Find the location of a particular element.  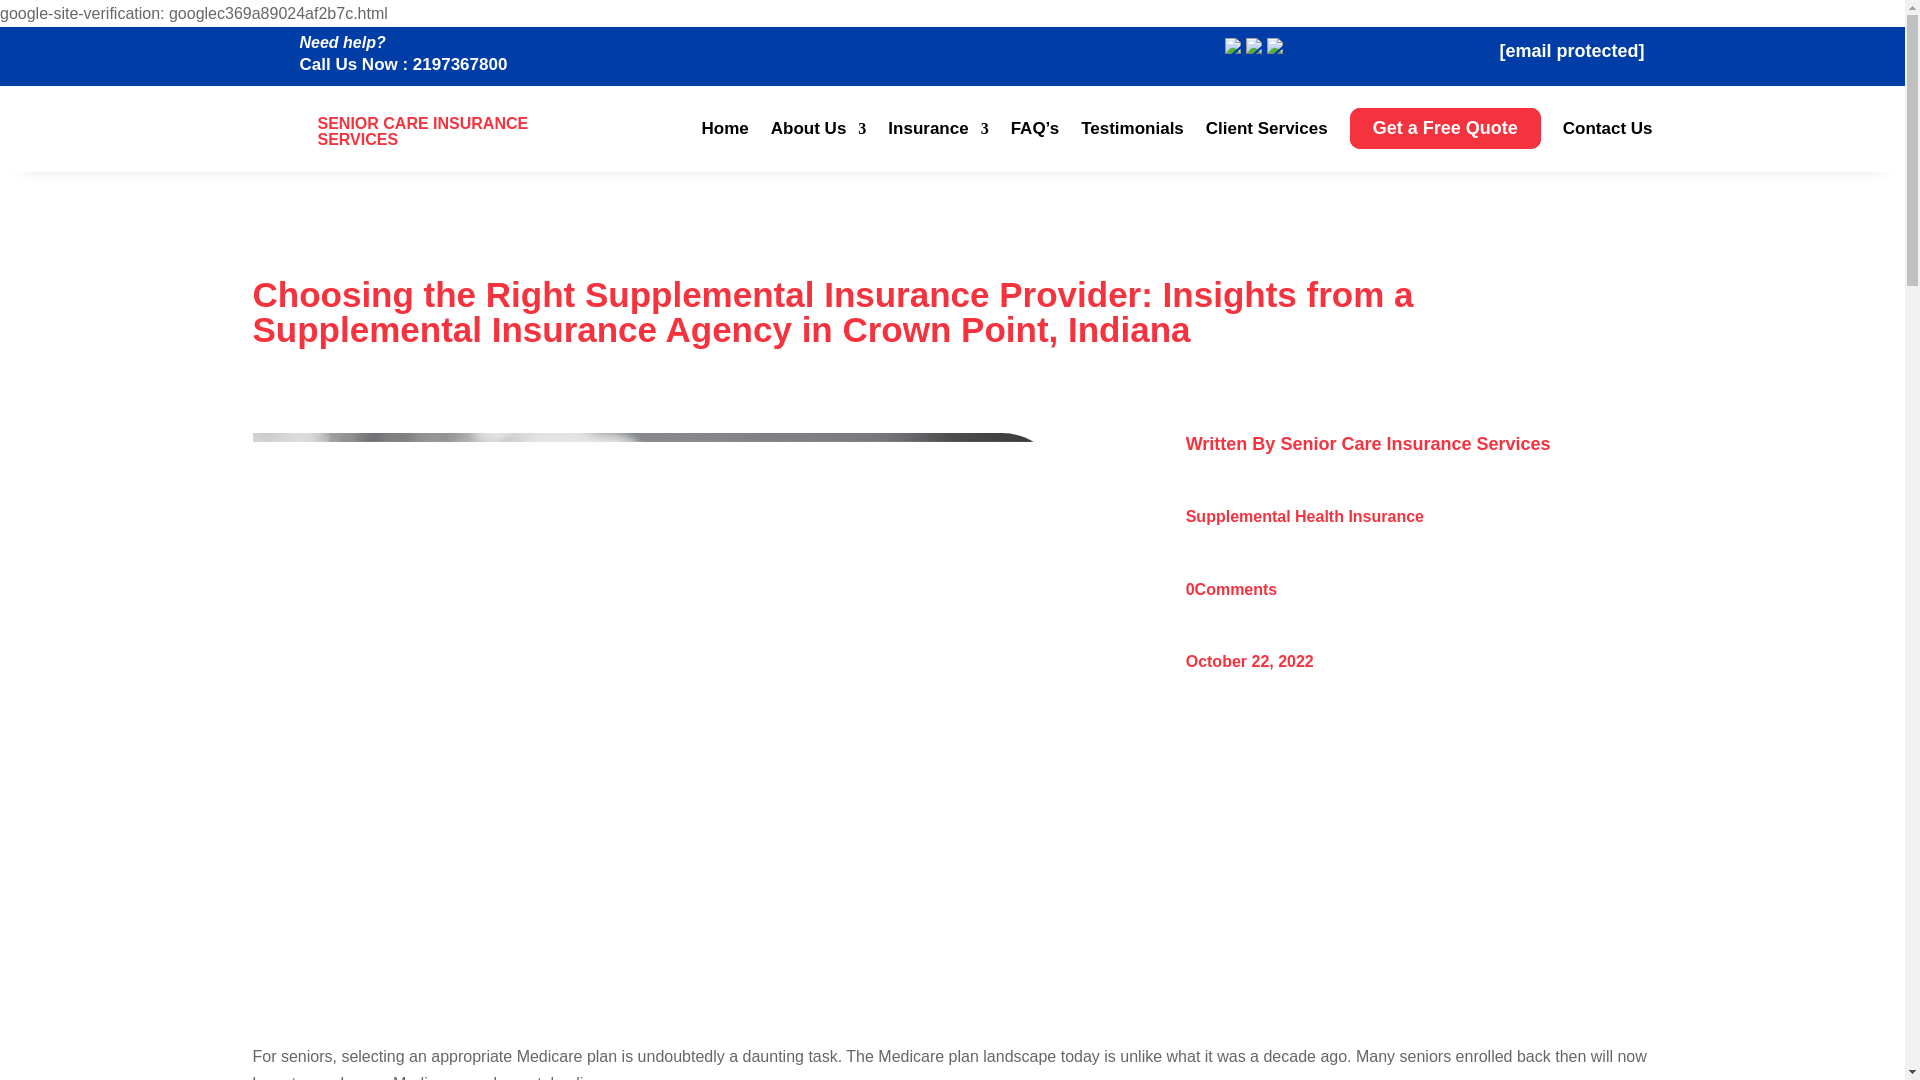

Get a Free Quote is located at coordinates (1445, 133).